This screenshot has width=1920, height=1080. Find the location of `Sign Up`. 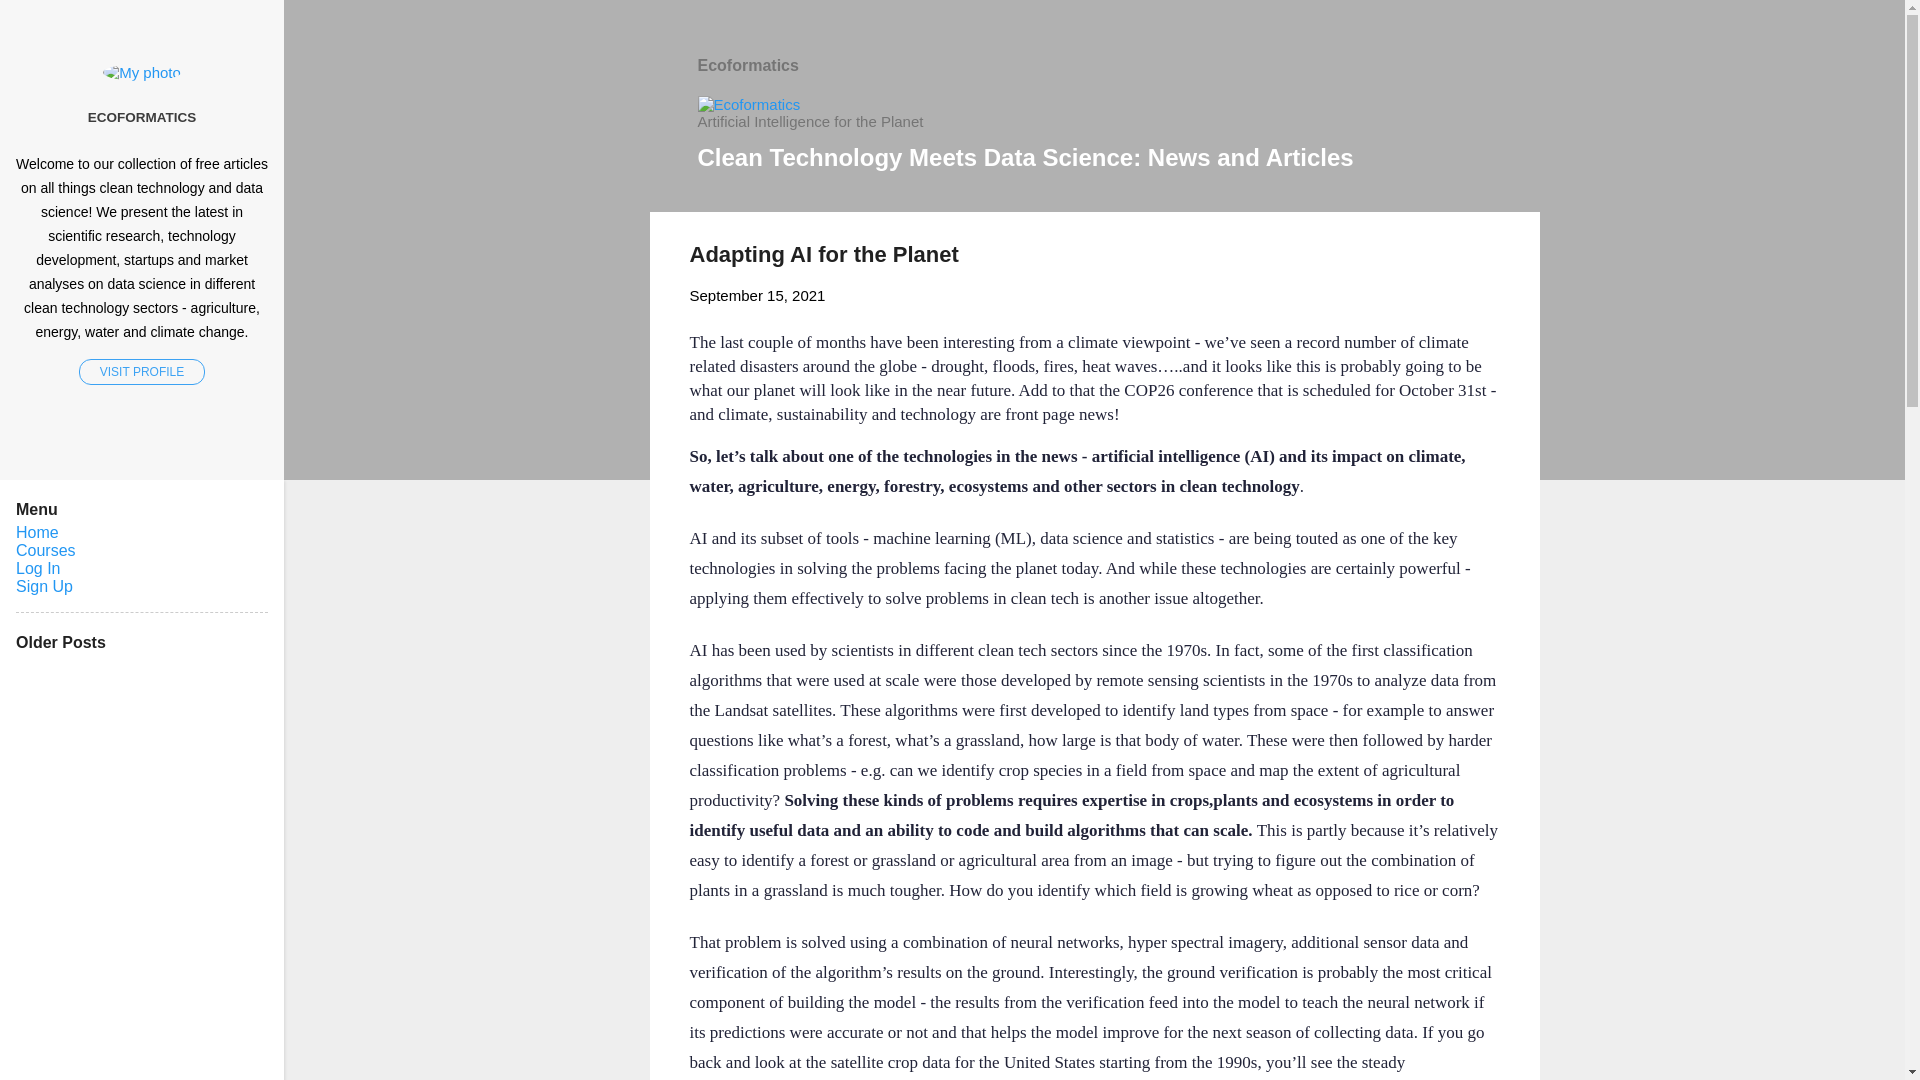

Sign Up is located at coordinates (44, 586).